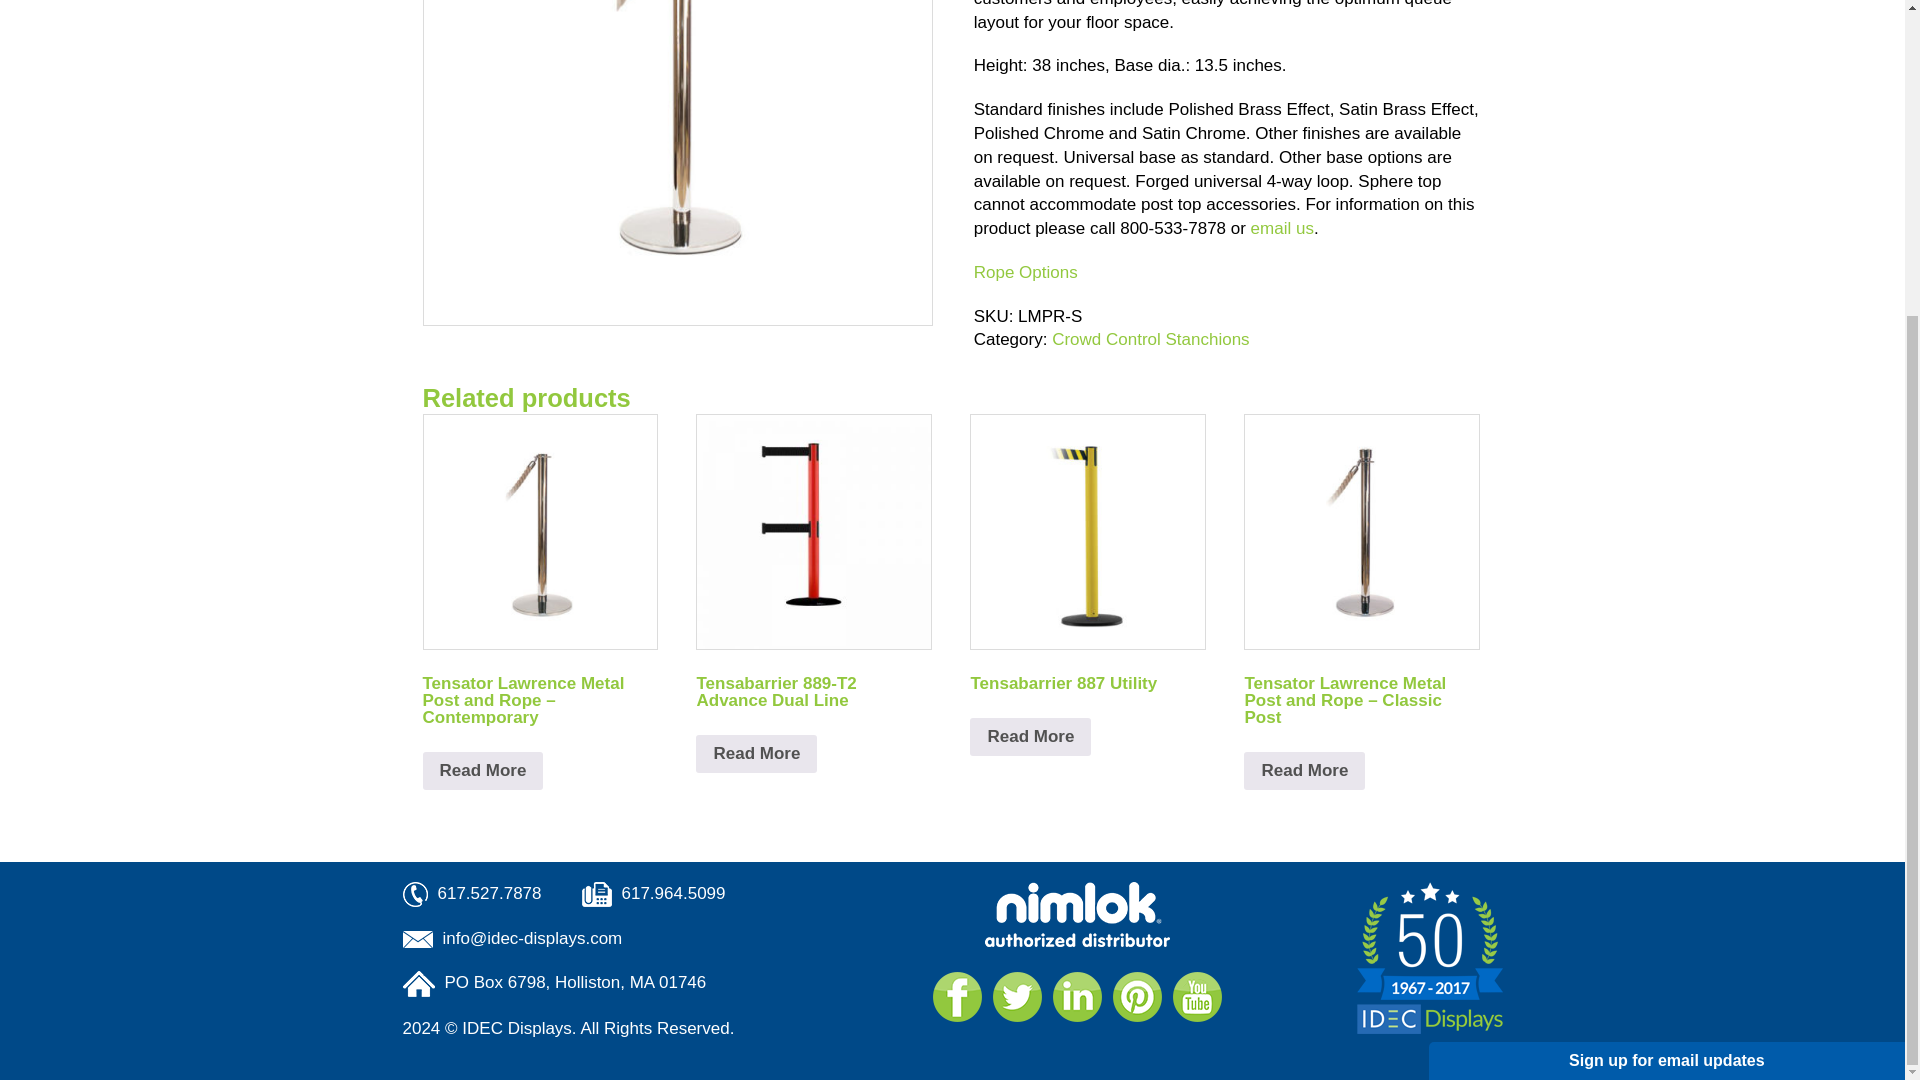 The width and height of the screenshot is (1920, 1080). What do you see at coordinates (1282, 228) in the screenshot?
I see `email us` at bounding box center [1282, 228].